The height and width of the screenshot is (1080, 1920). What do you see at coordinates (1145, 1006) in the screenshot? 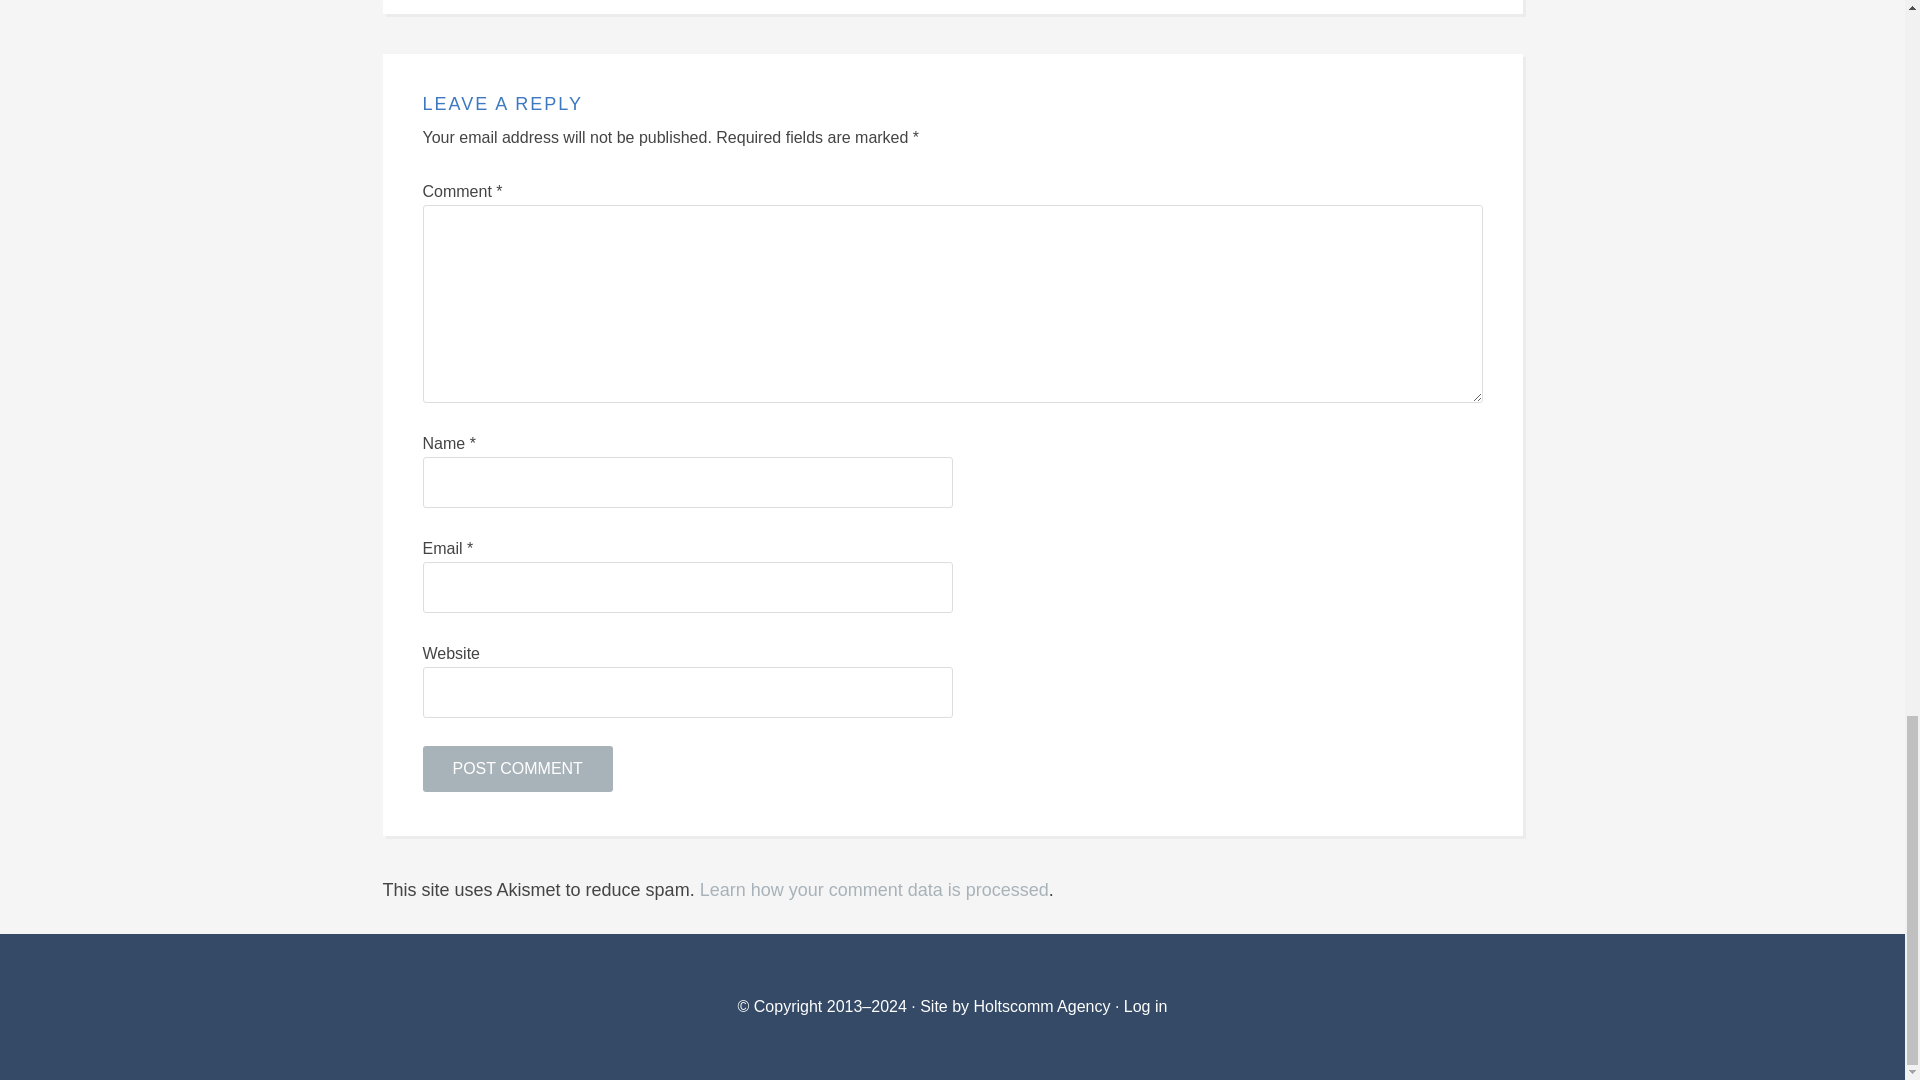
I see `Log in` at bounding box center [1145, 1006].